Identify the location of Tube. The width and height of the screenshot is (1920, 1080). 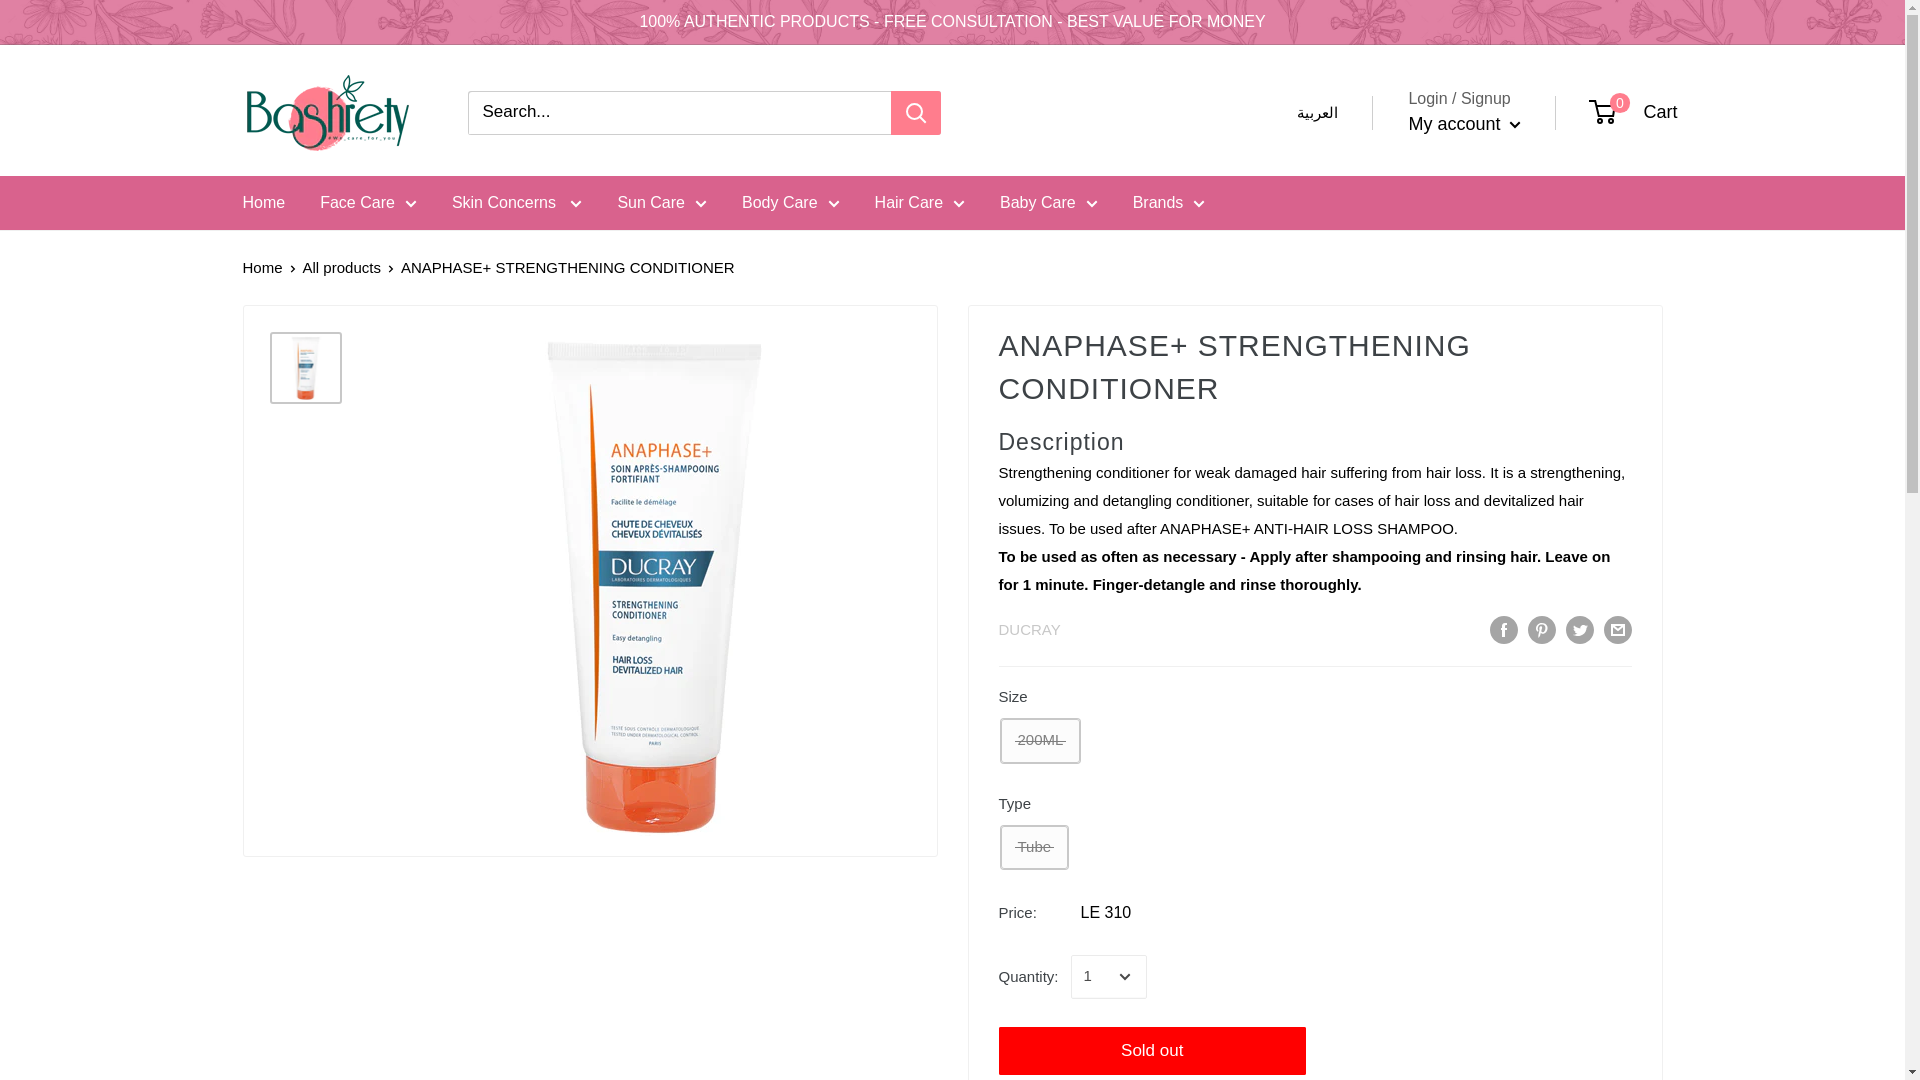
(1034, 848).